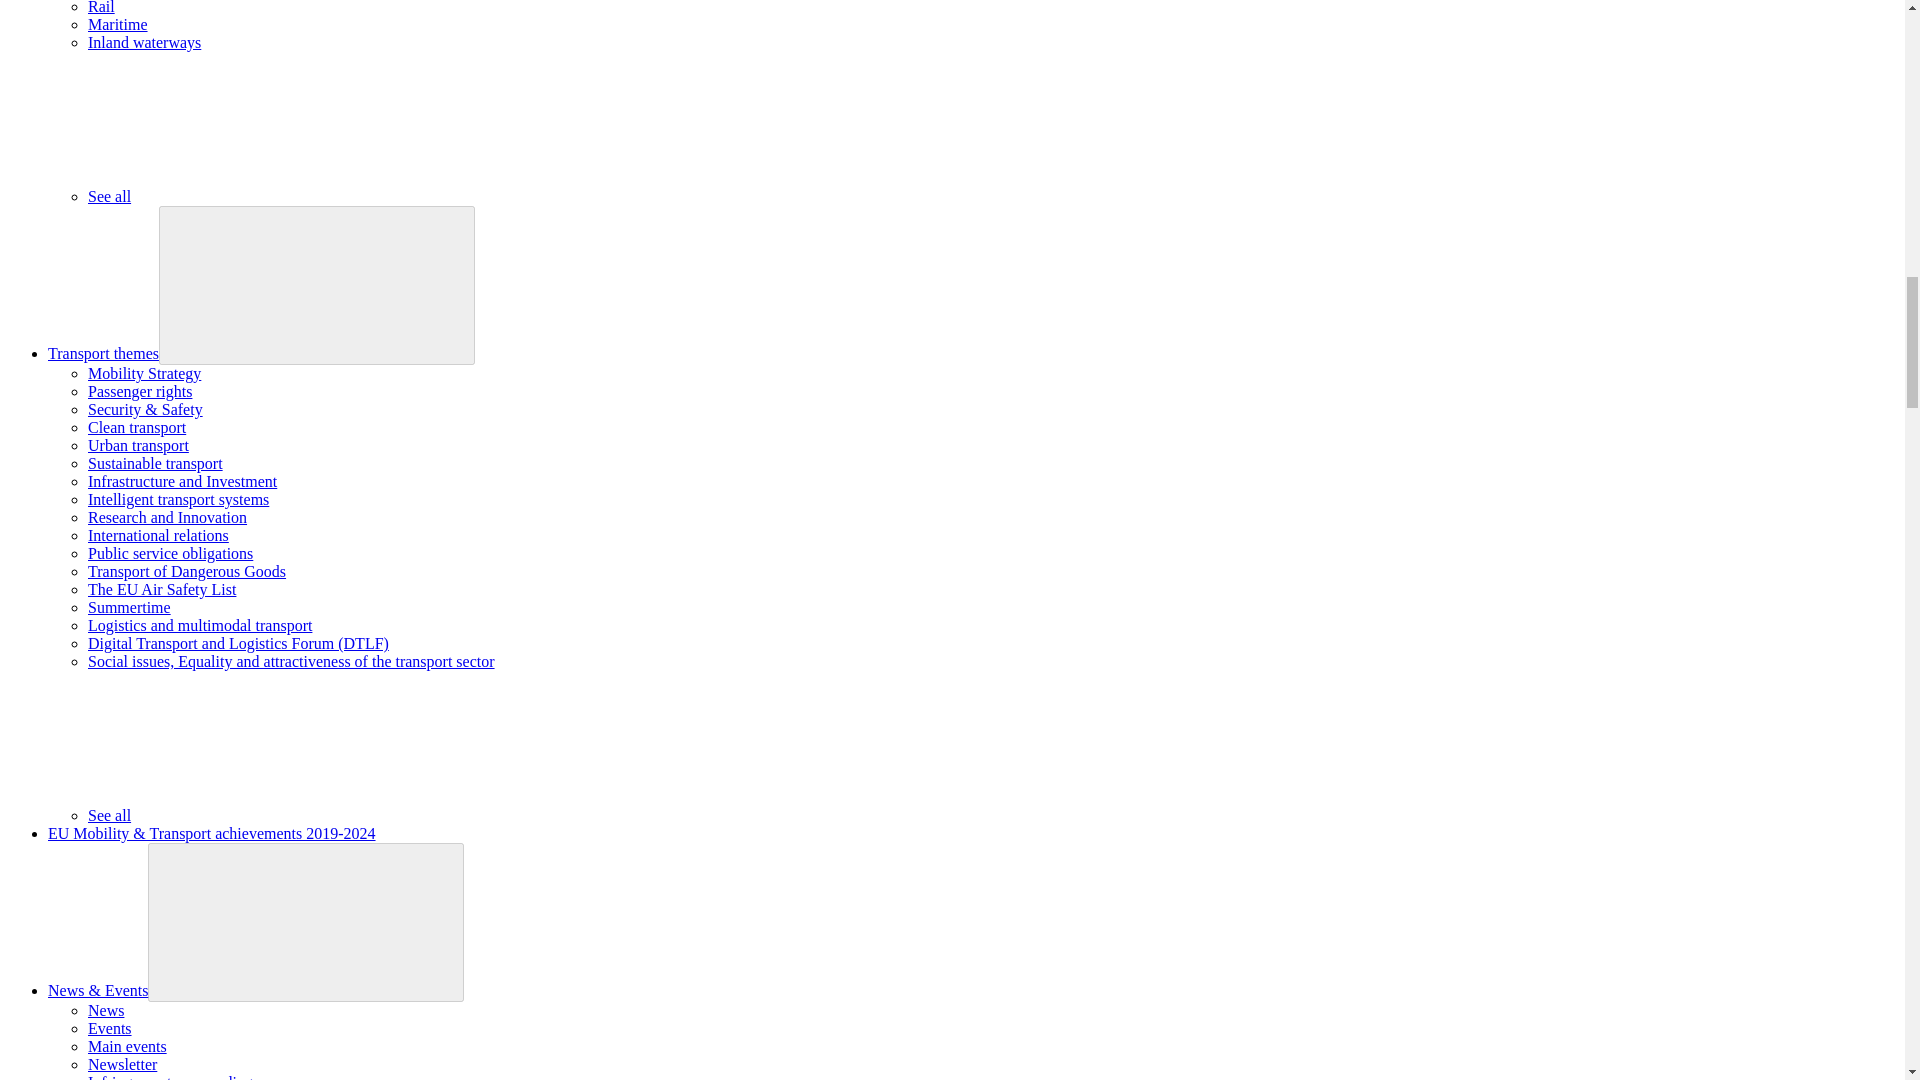 The width and height of the screenshot is (1920, 1080). What do you see at coordinates (144, 374) in the screenshot?
I see `Mobility Strategy` at bounding box center [144, 374].